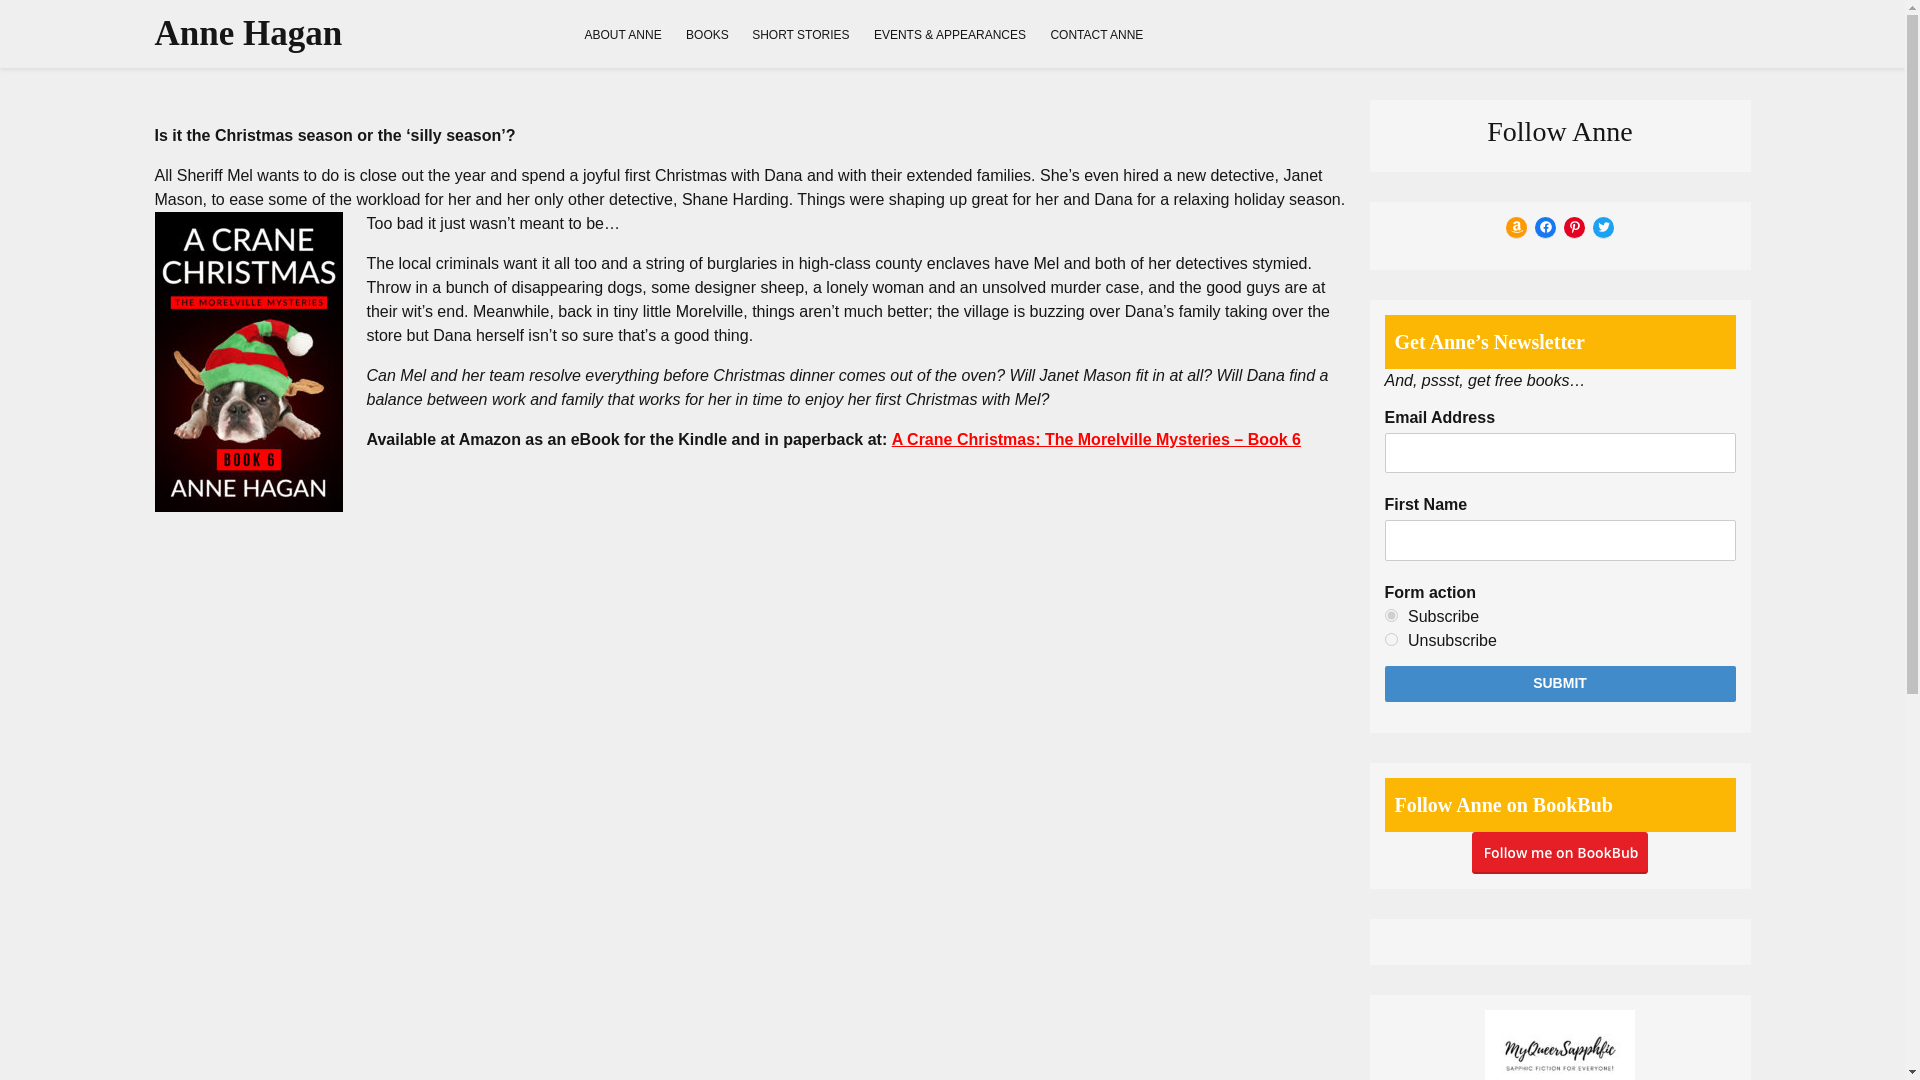 The width and height of the screenshot is (1920, 1080). What do you see at coordinates (1544, 227) in the screenshot?
I see `Facebook` at bounding box center [1544, 227].